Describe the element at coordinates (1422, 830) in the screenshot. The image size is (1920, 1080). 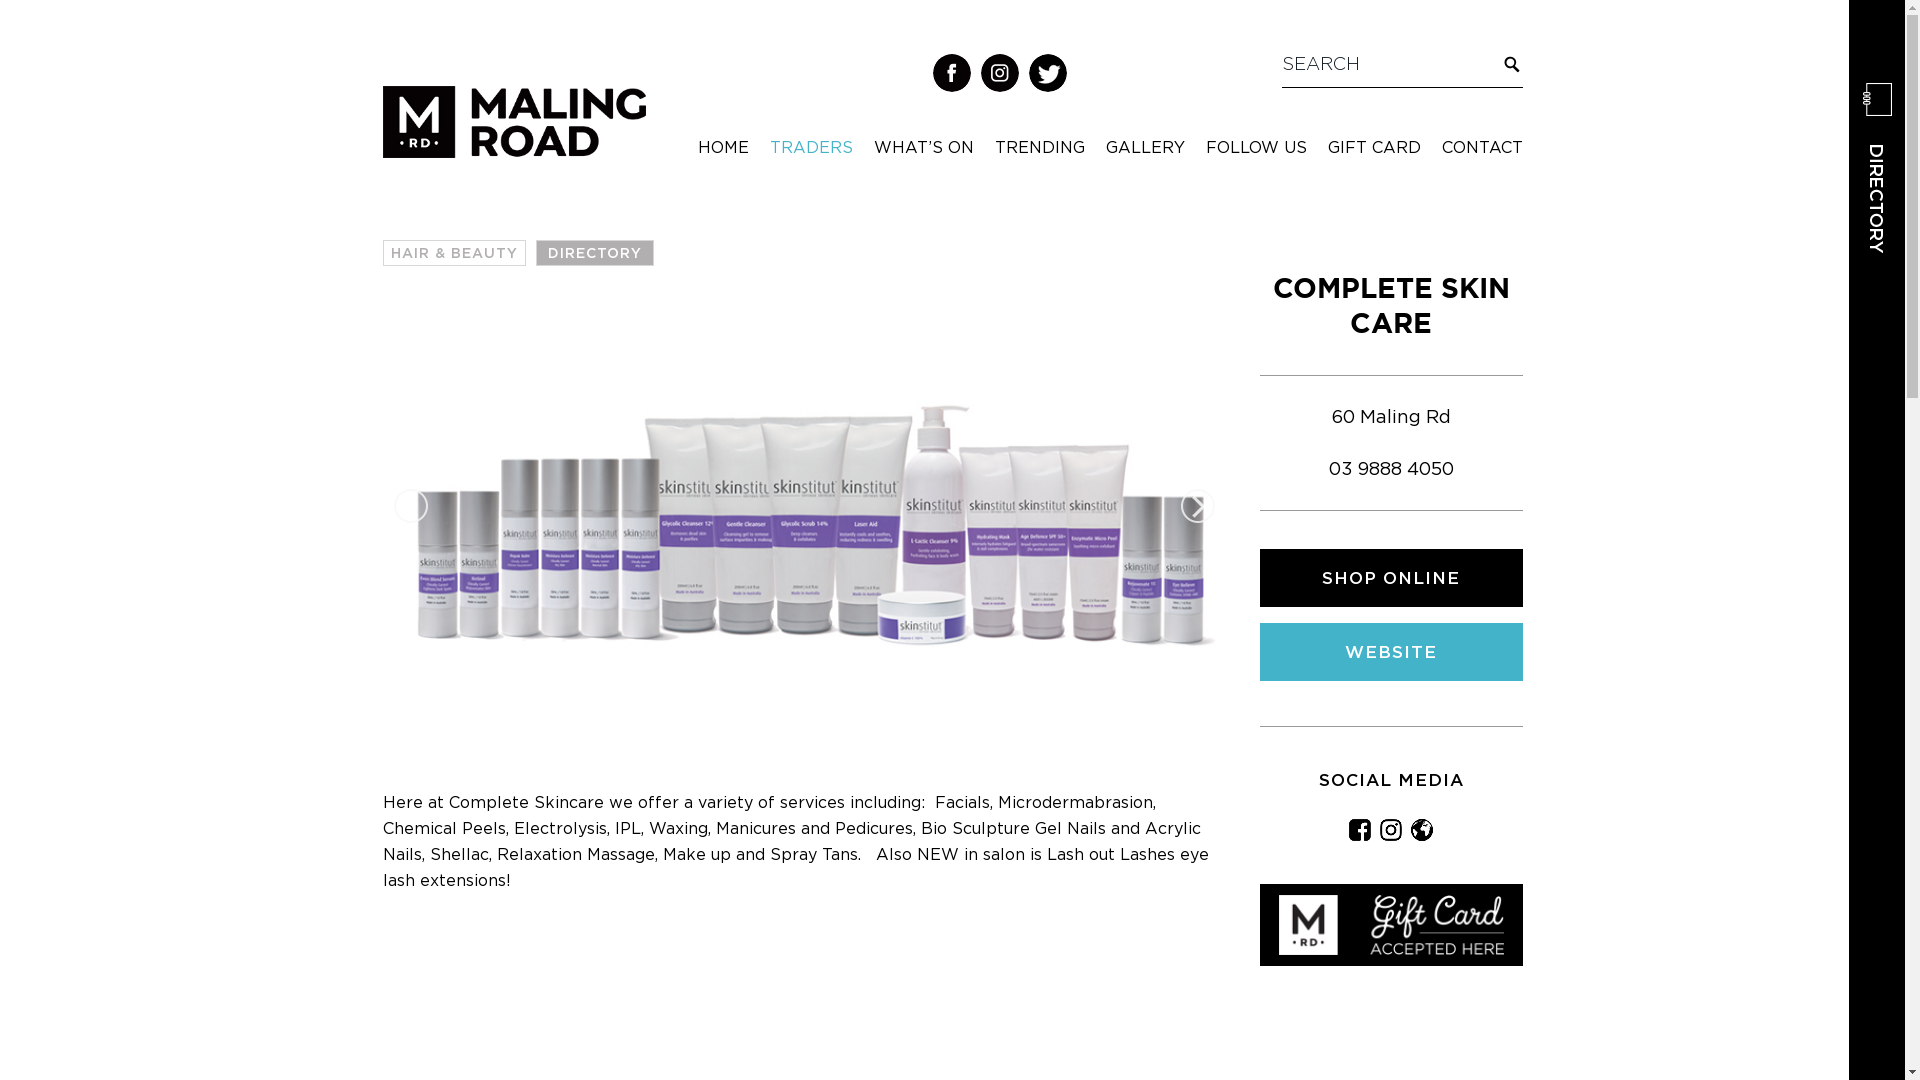
I see `Website` at that location.